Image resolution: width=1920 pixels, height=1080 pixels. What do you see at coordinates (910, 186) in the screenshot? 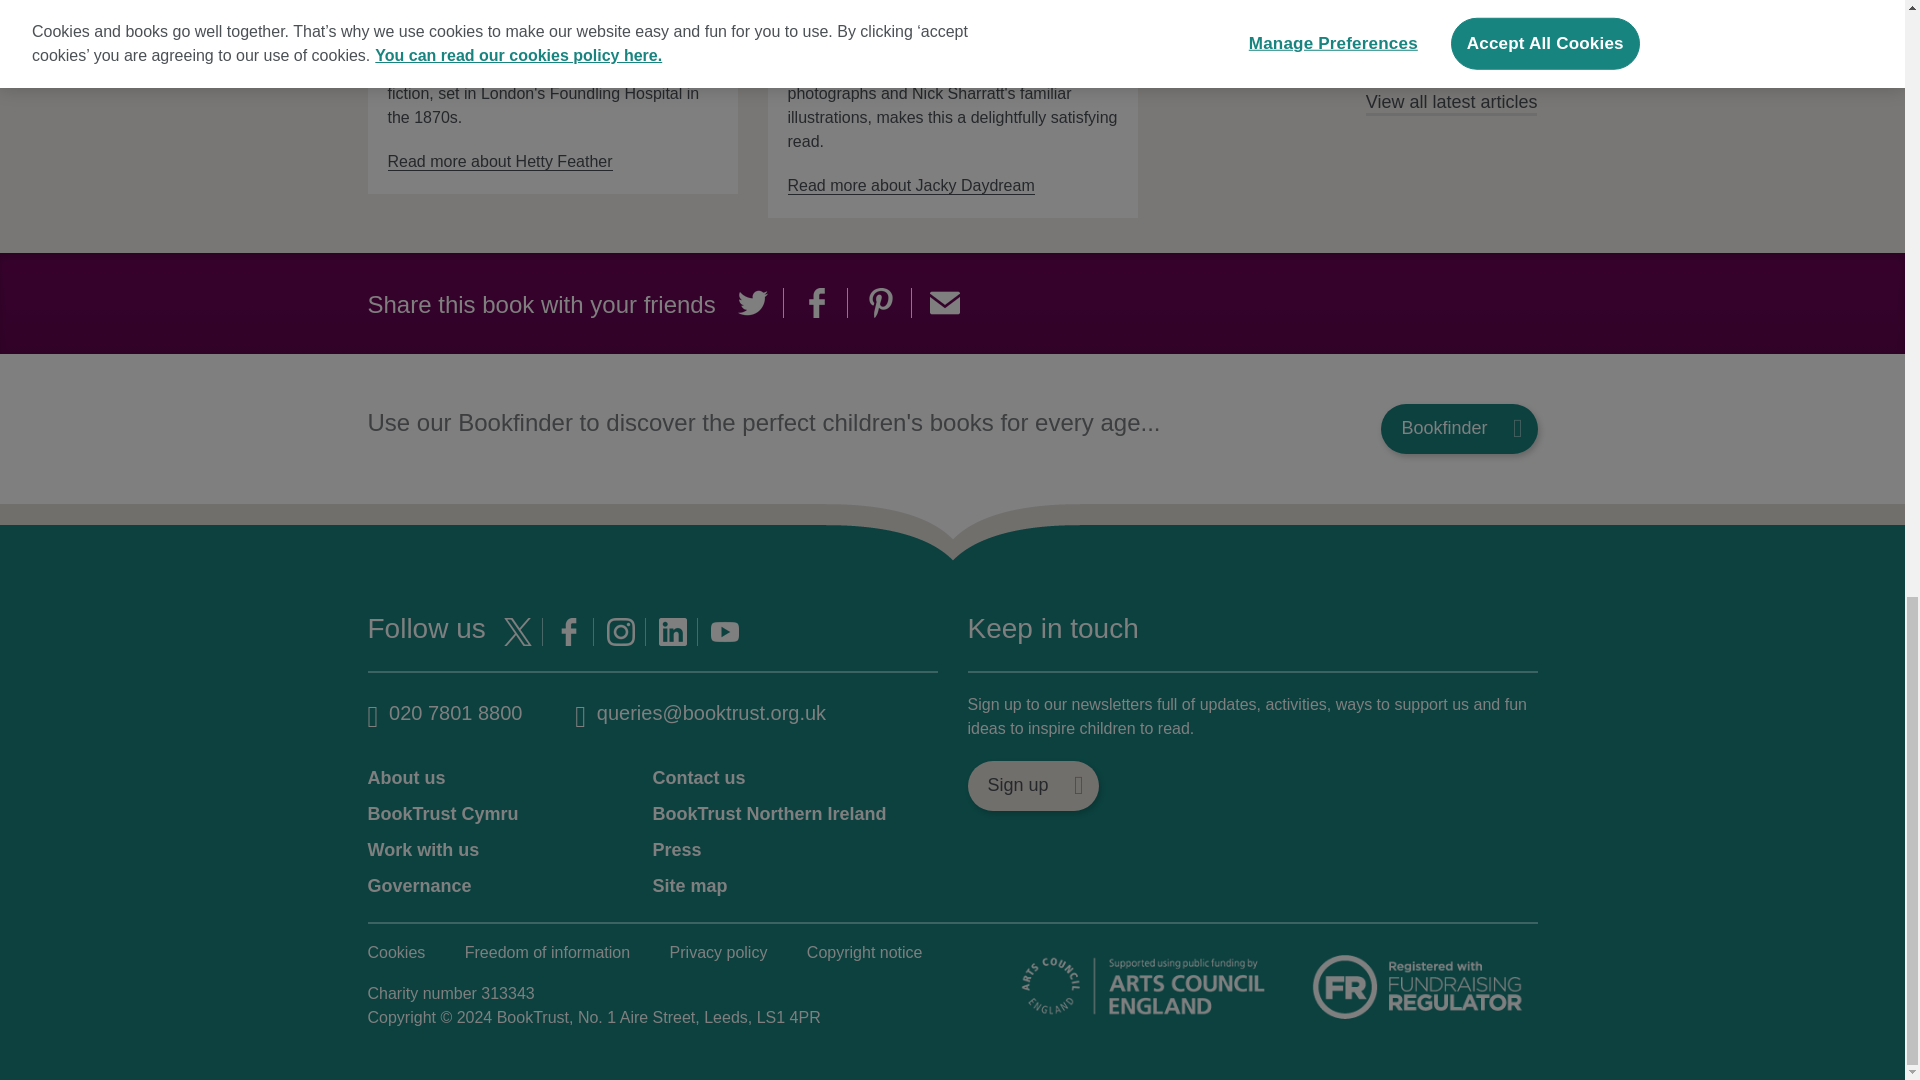
I see `Jacky Daydream` at bounding box center [910, 186].